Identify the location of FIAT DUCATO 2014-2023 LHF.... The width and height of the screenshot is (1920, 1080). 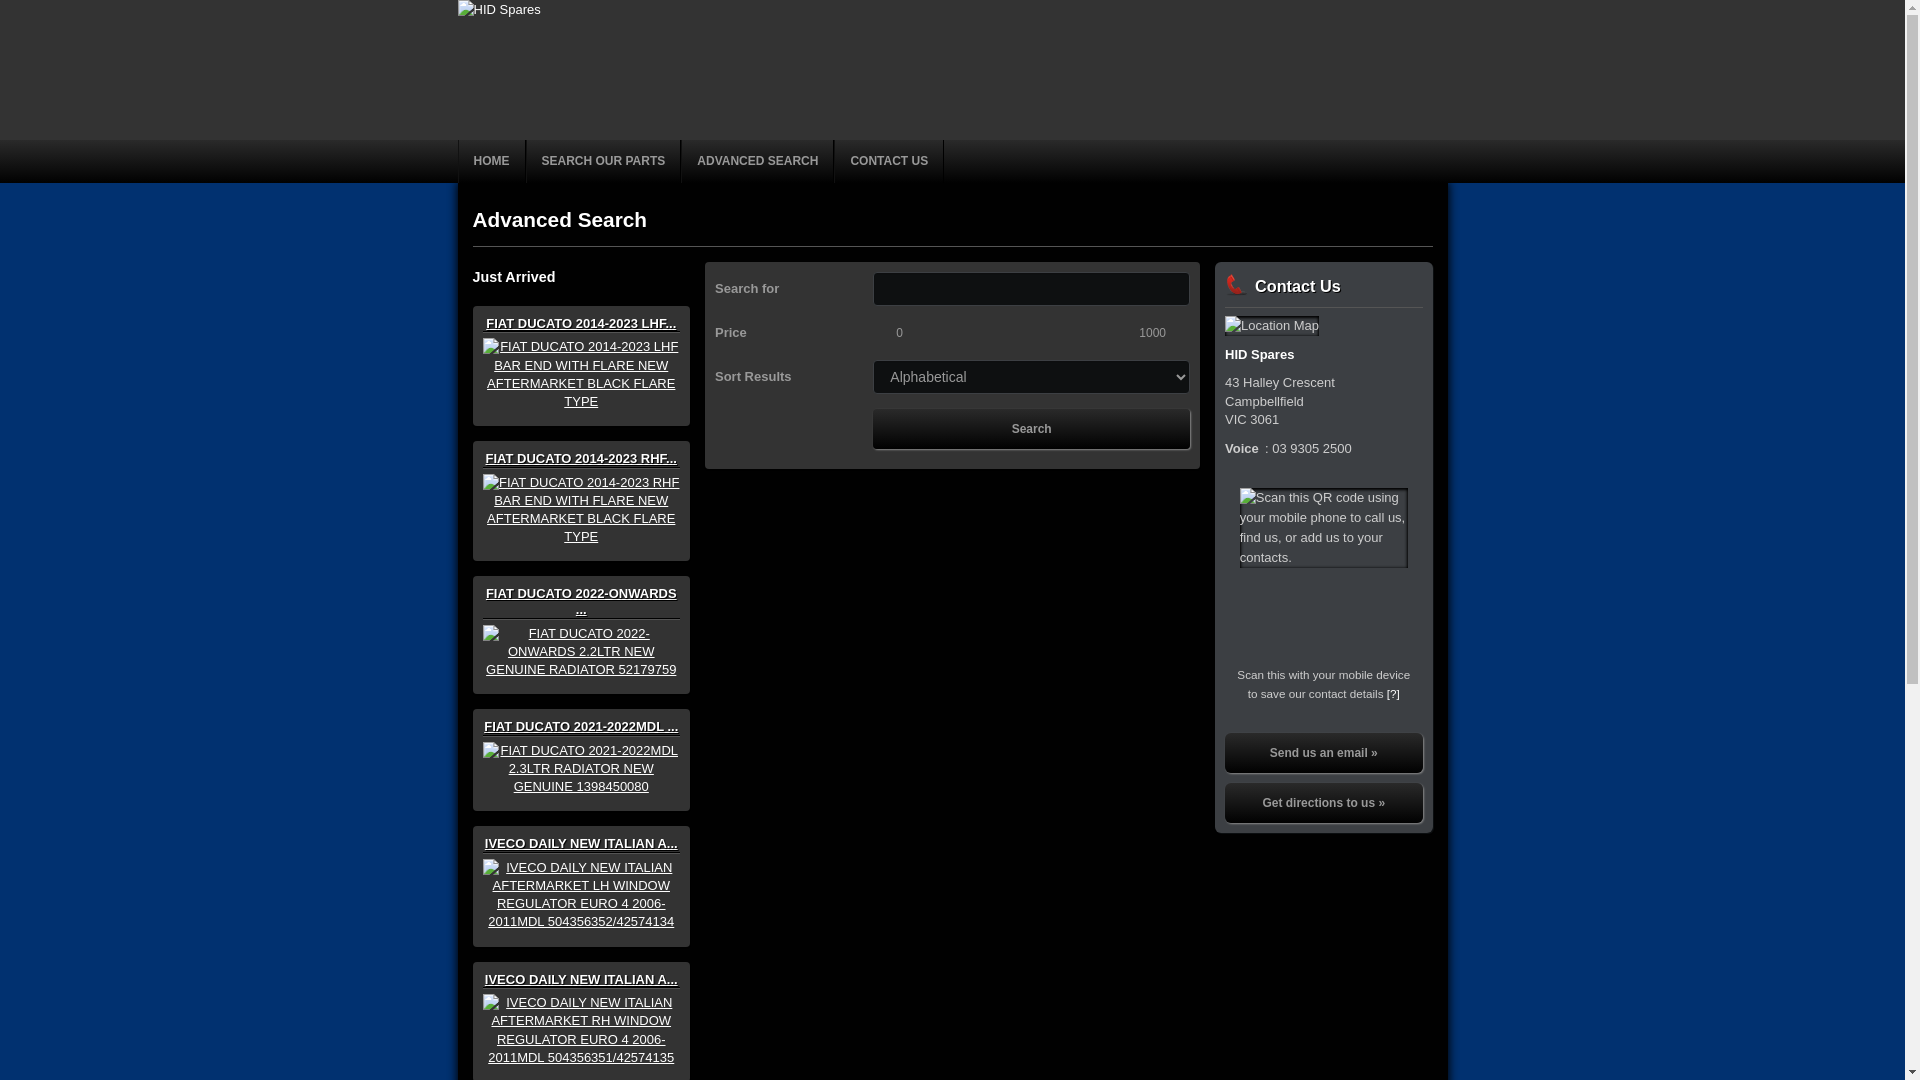
(581, 350).